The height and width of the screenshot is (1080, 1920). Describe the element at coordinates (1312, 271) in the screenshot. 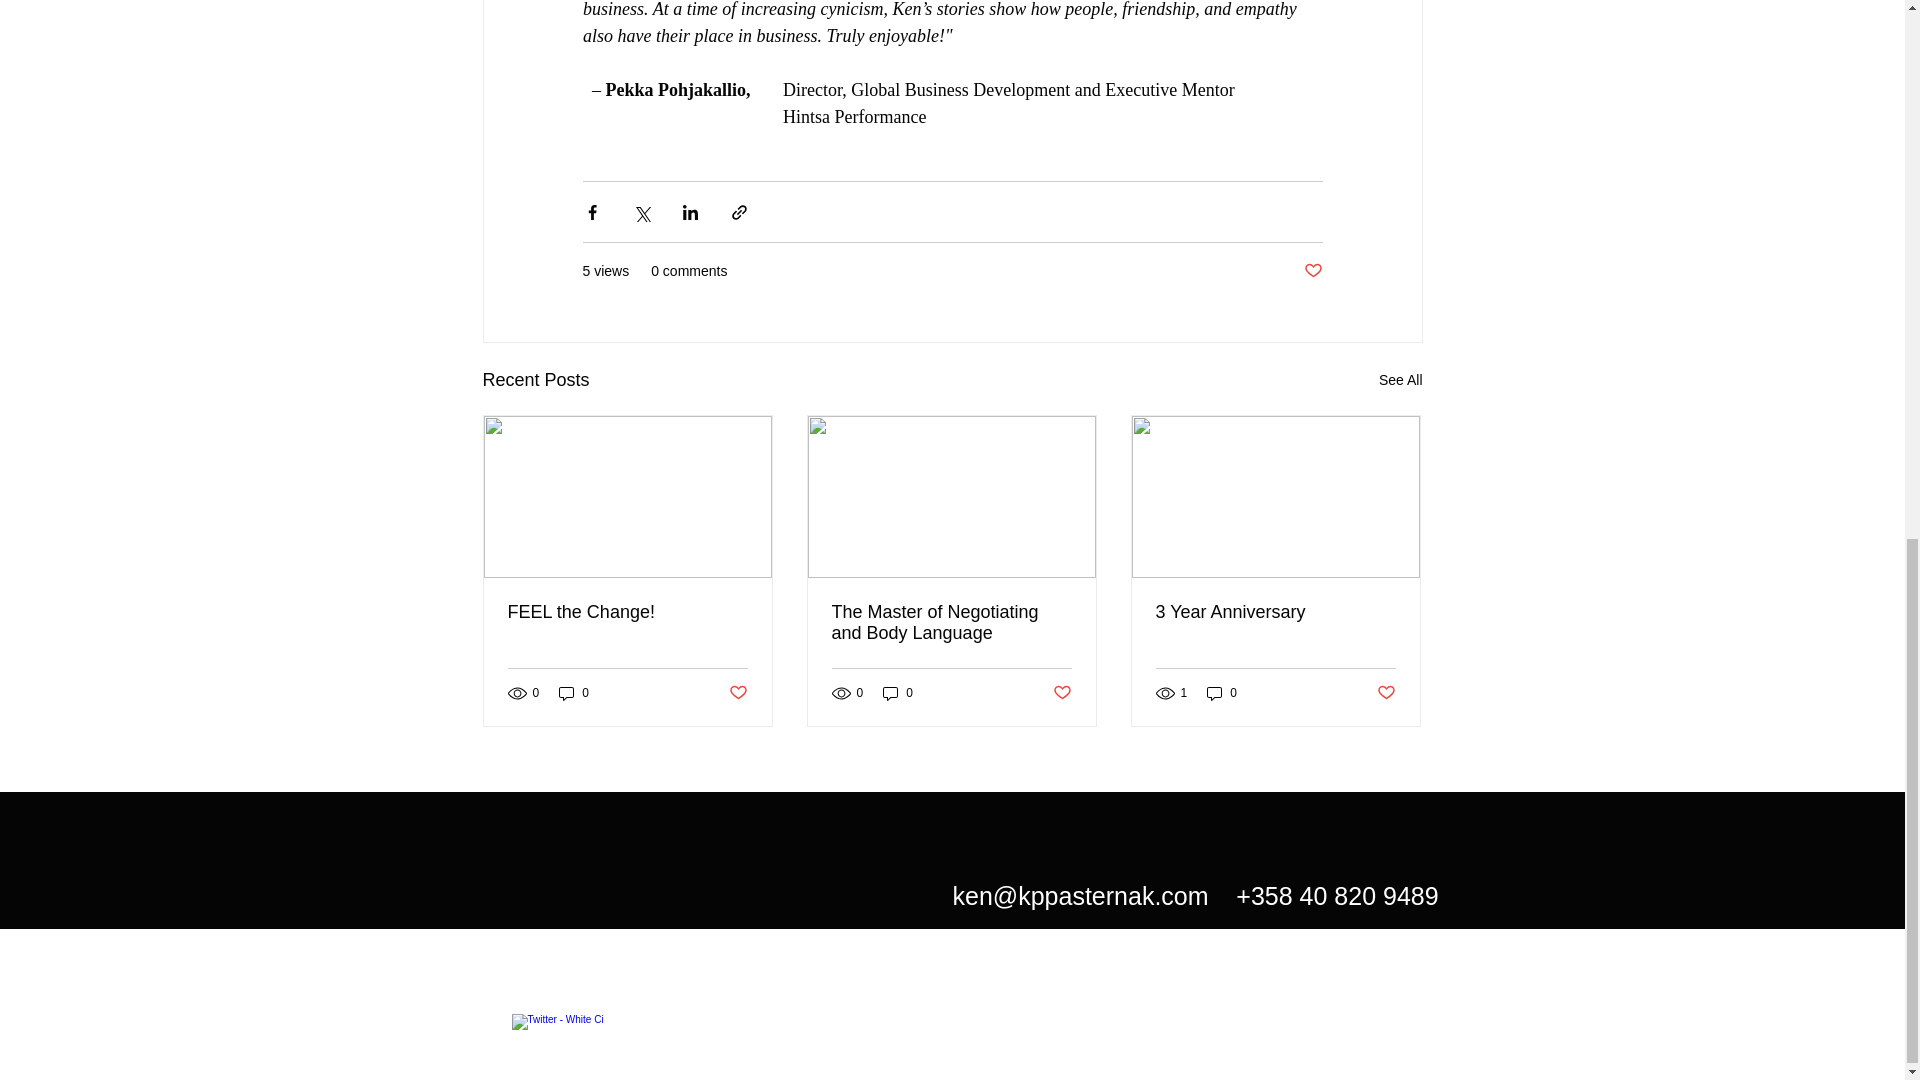

I see `Post not marked as liked` at that location.